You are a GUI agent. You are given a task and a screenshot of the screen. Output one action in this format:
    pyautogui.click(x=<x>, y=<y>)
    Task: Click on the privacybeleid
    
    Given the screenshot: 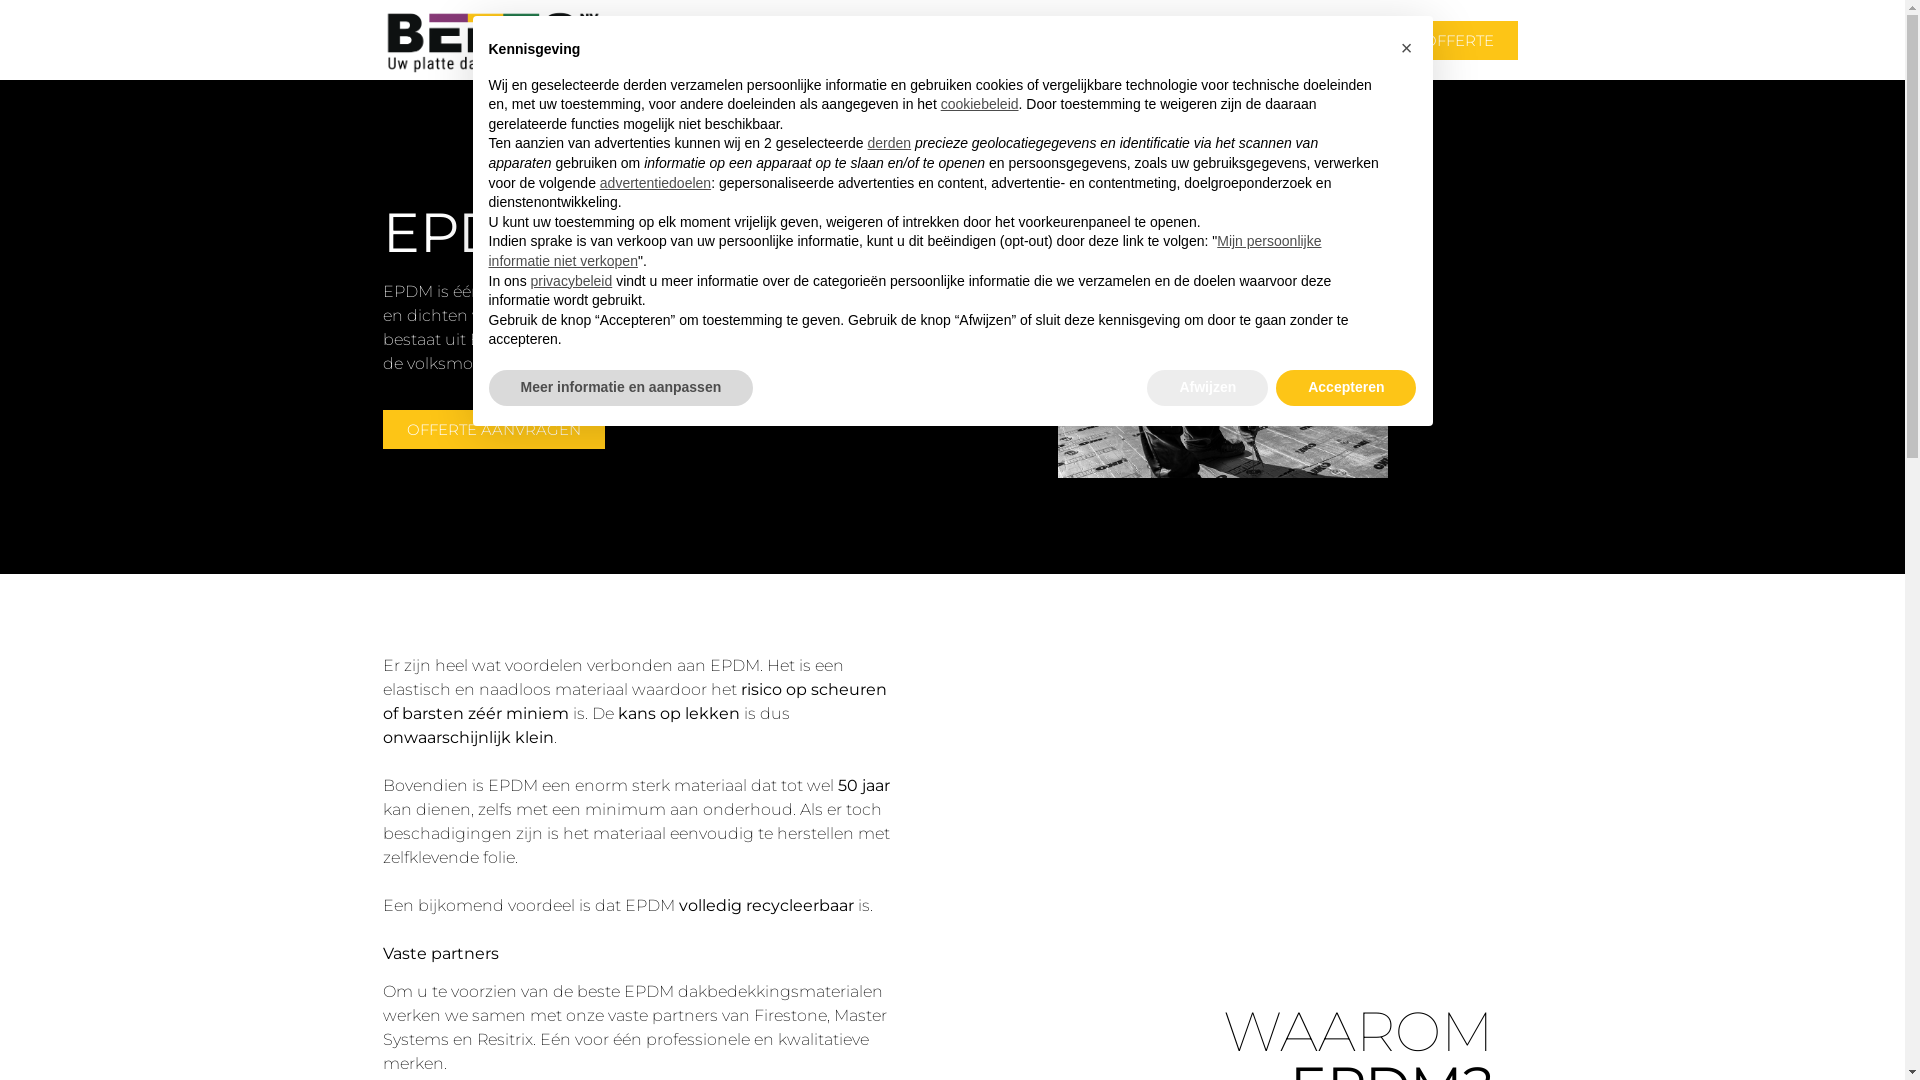 What is the action you would take?
    pyautogui.click(x=572, y=281)
    